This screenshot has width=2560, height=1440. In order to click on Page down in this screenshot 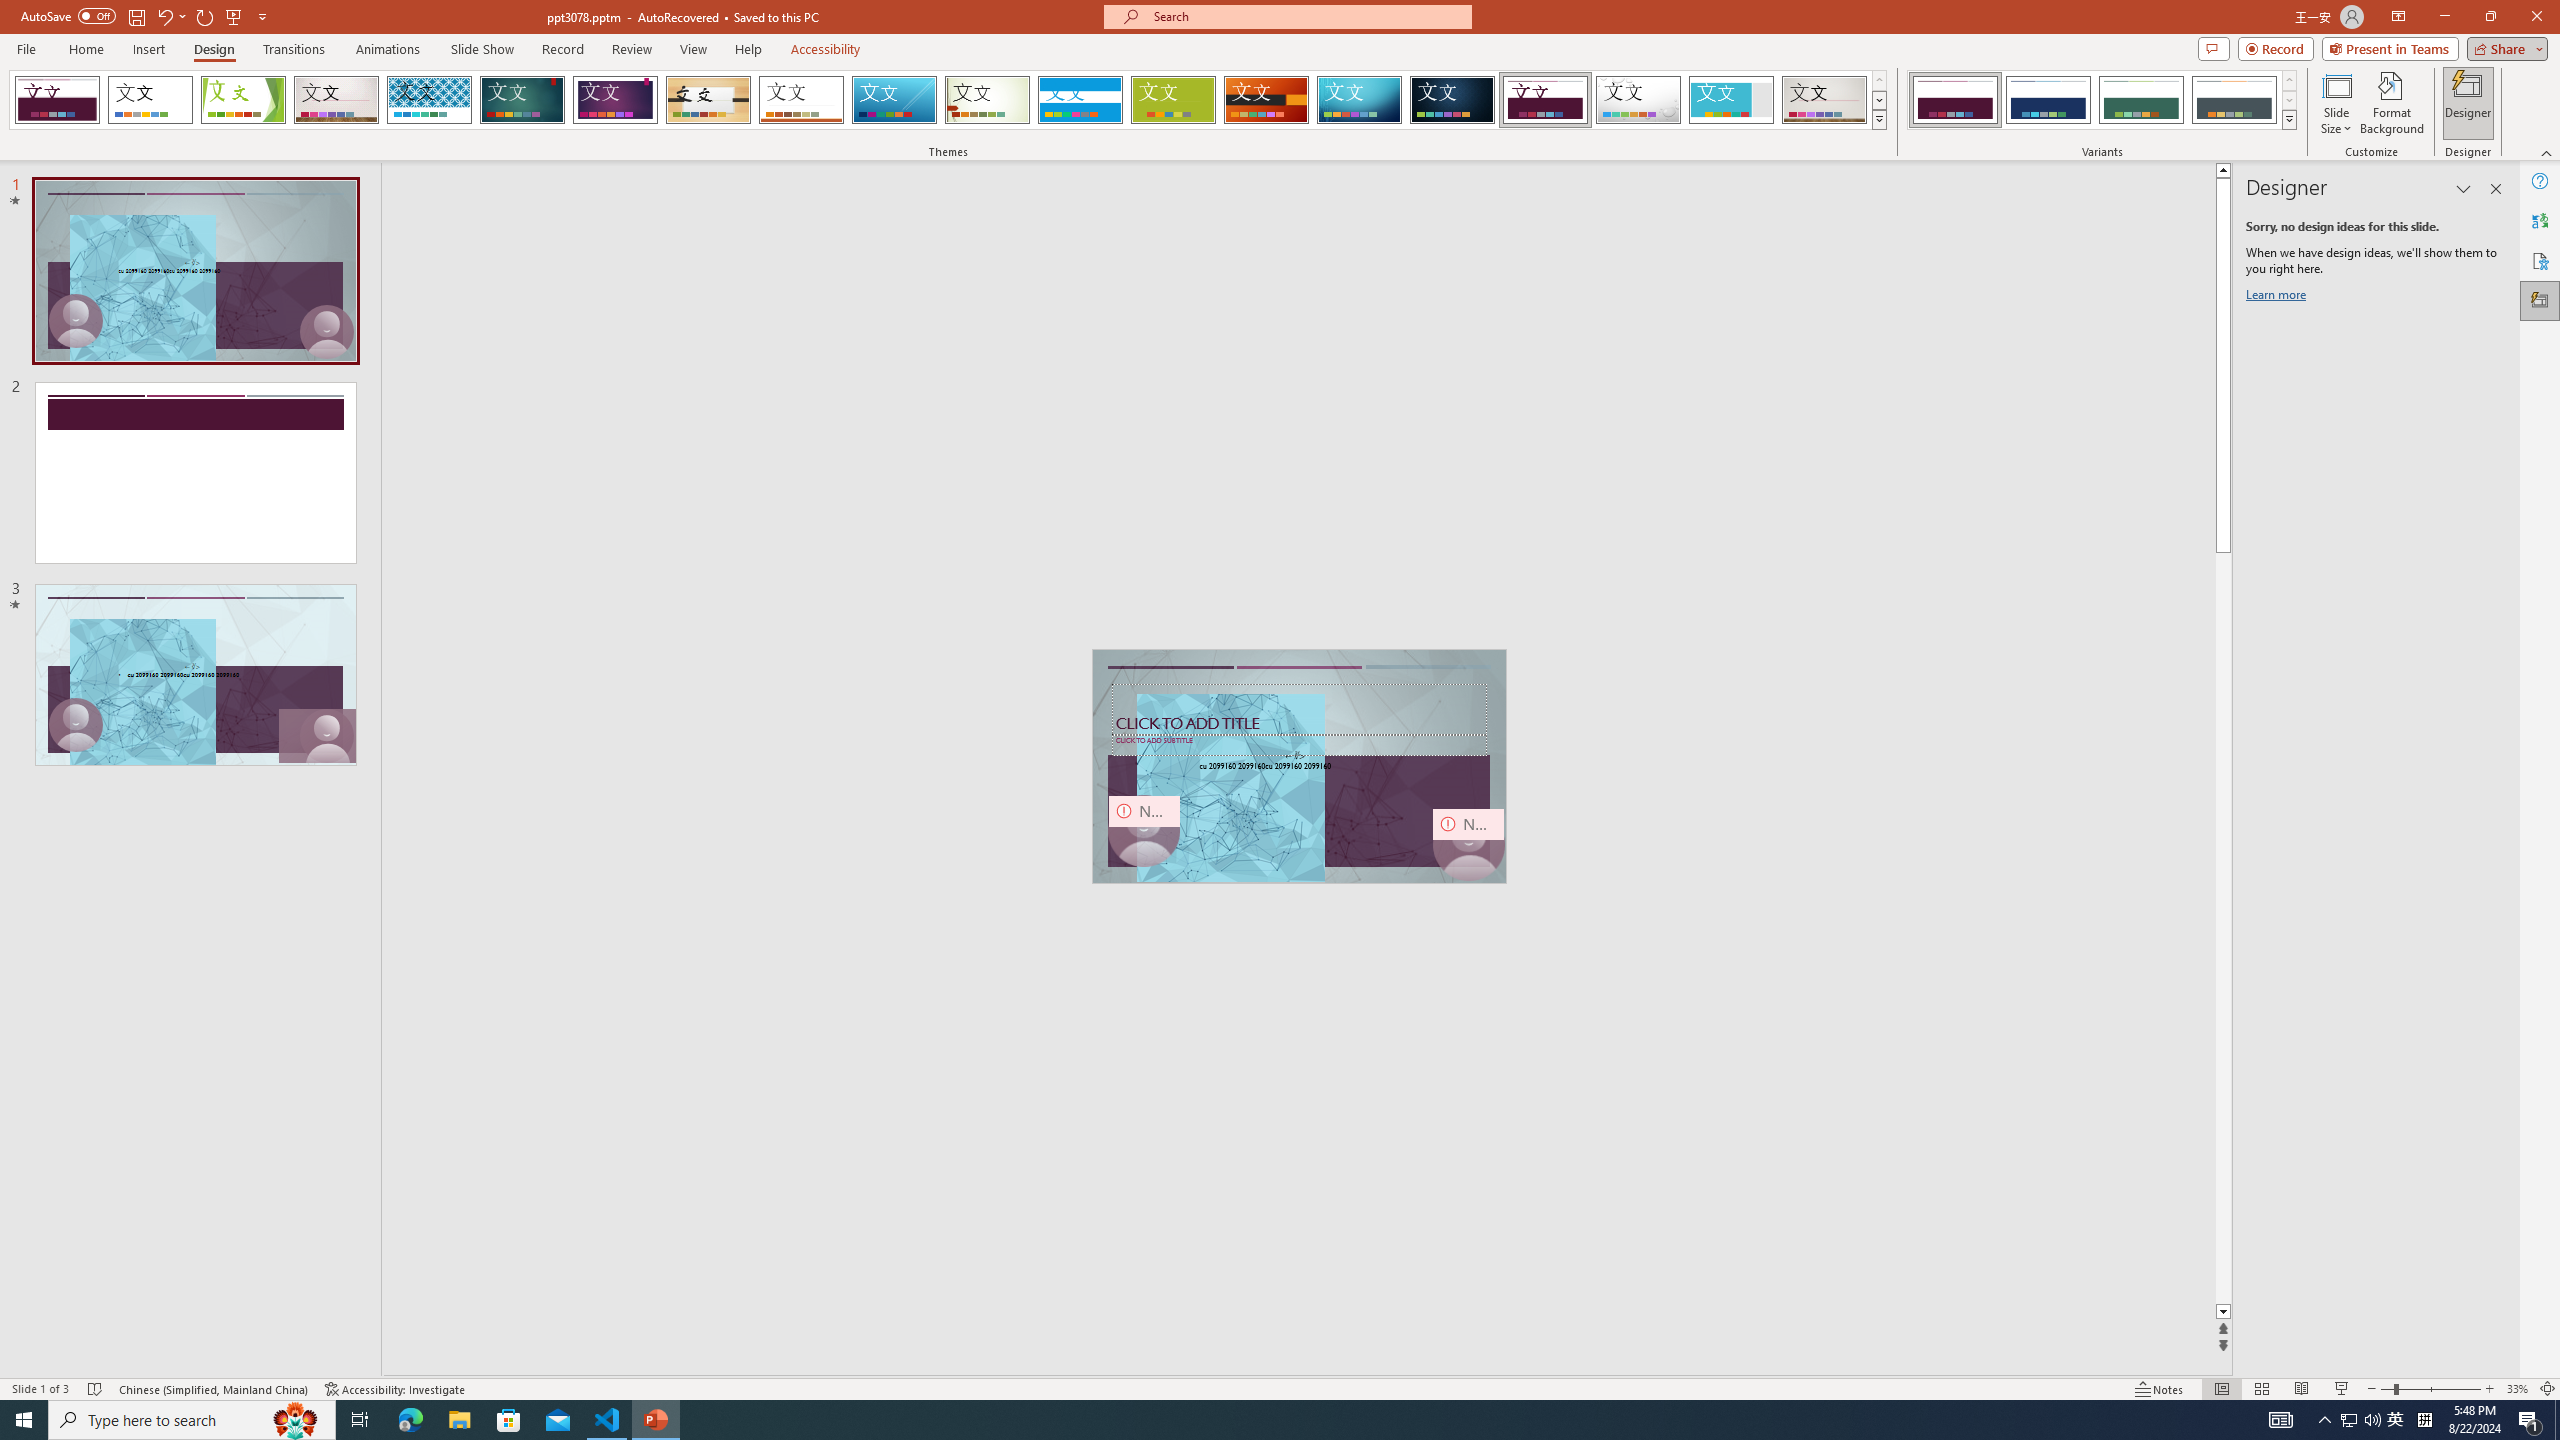, I will do `click(2223, 928)`.